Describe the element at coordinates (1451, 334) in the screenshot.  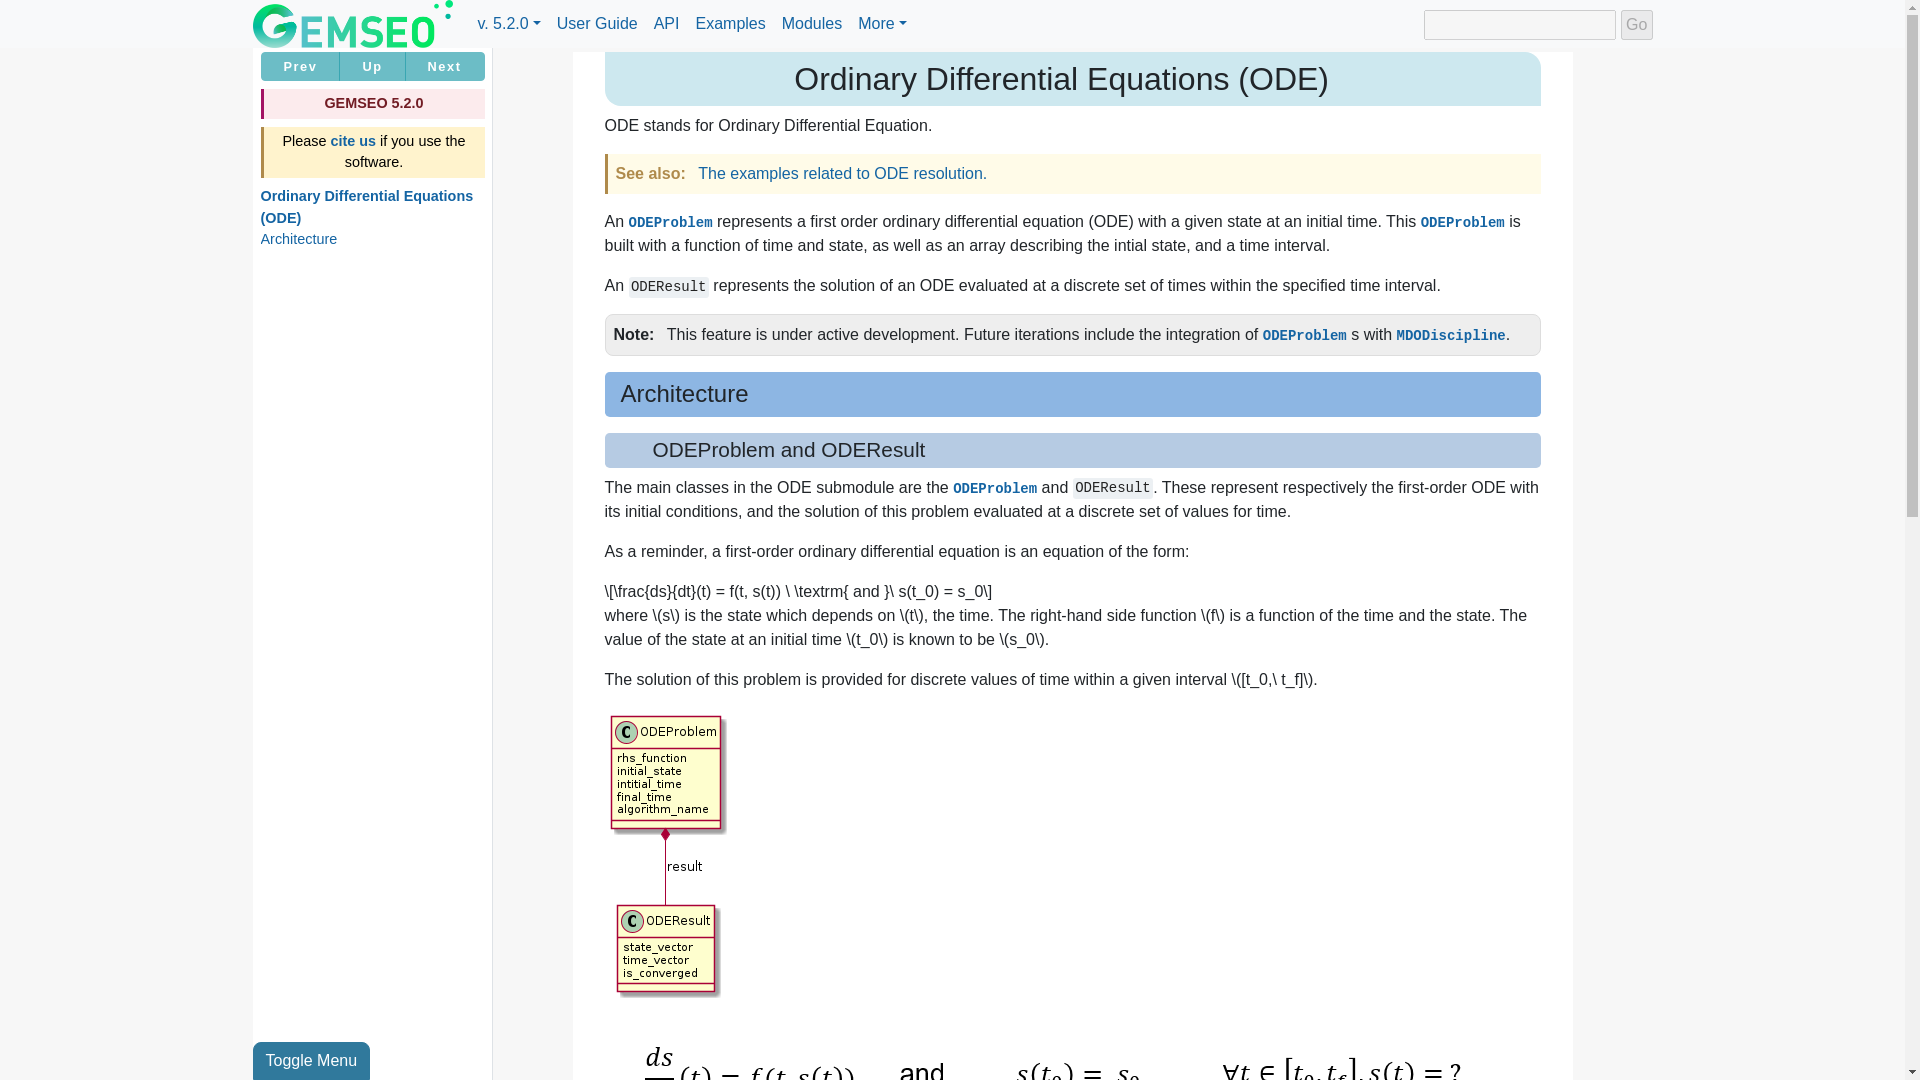
I see `gemseo.core.discipline.MDODiscipline` at that location.